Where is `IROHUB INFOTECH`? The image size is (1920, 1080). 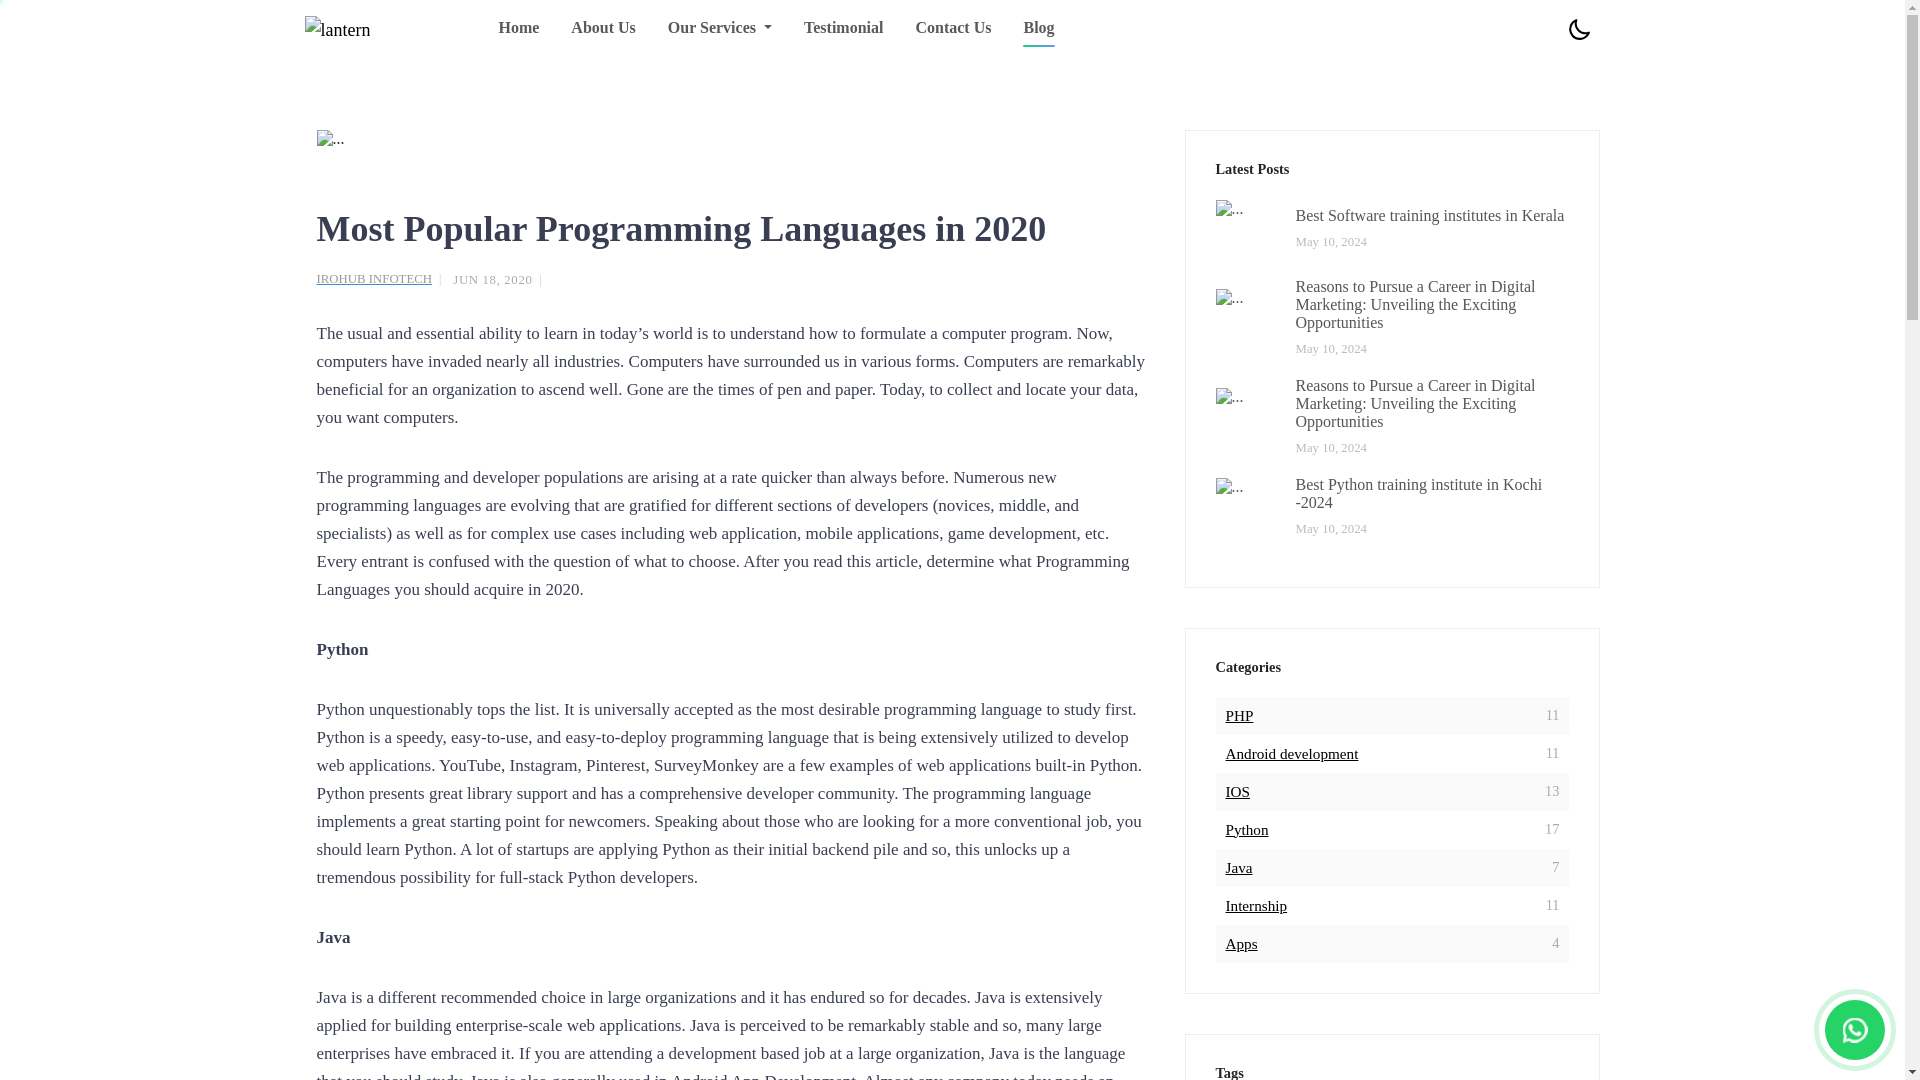
IROHUB INFOTECH is located at coordinates (1392, 228).